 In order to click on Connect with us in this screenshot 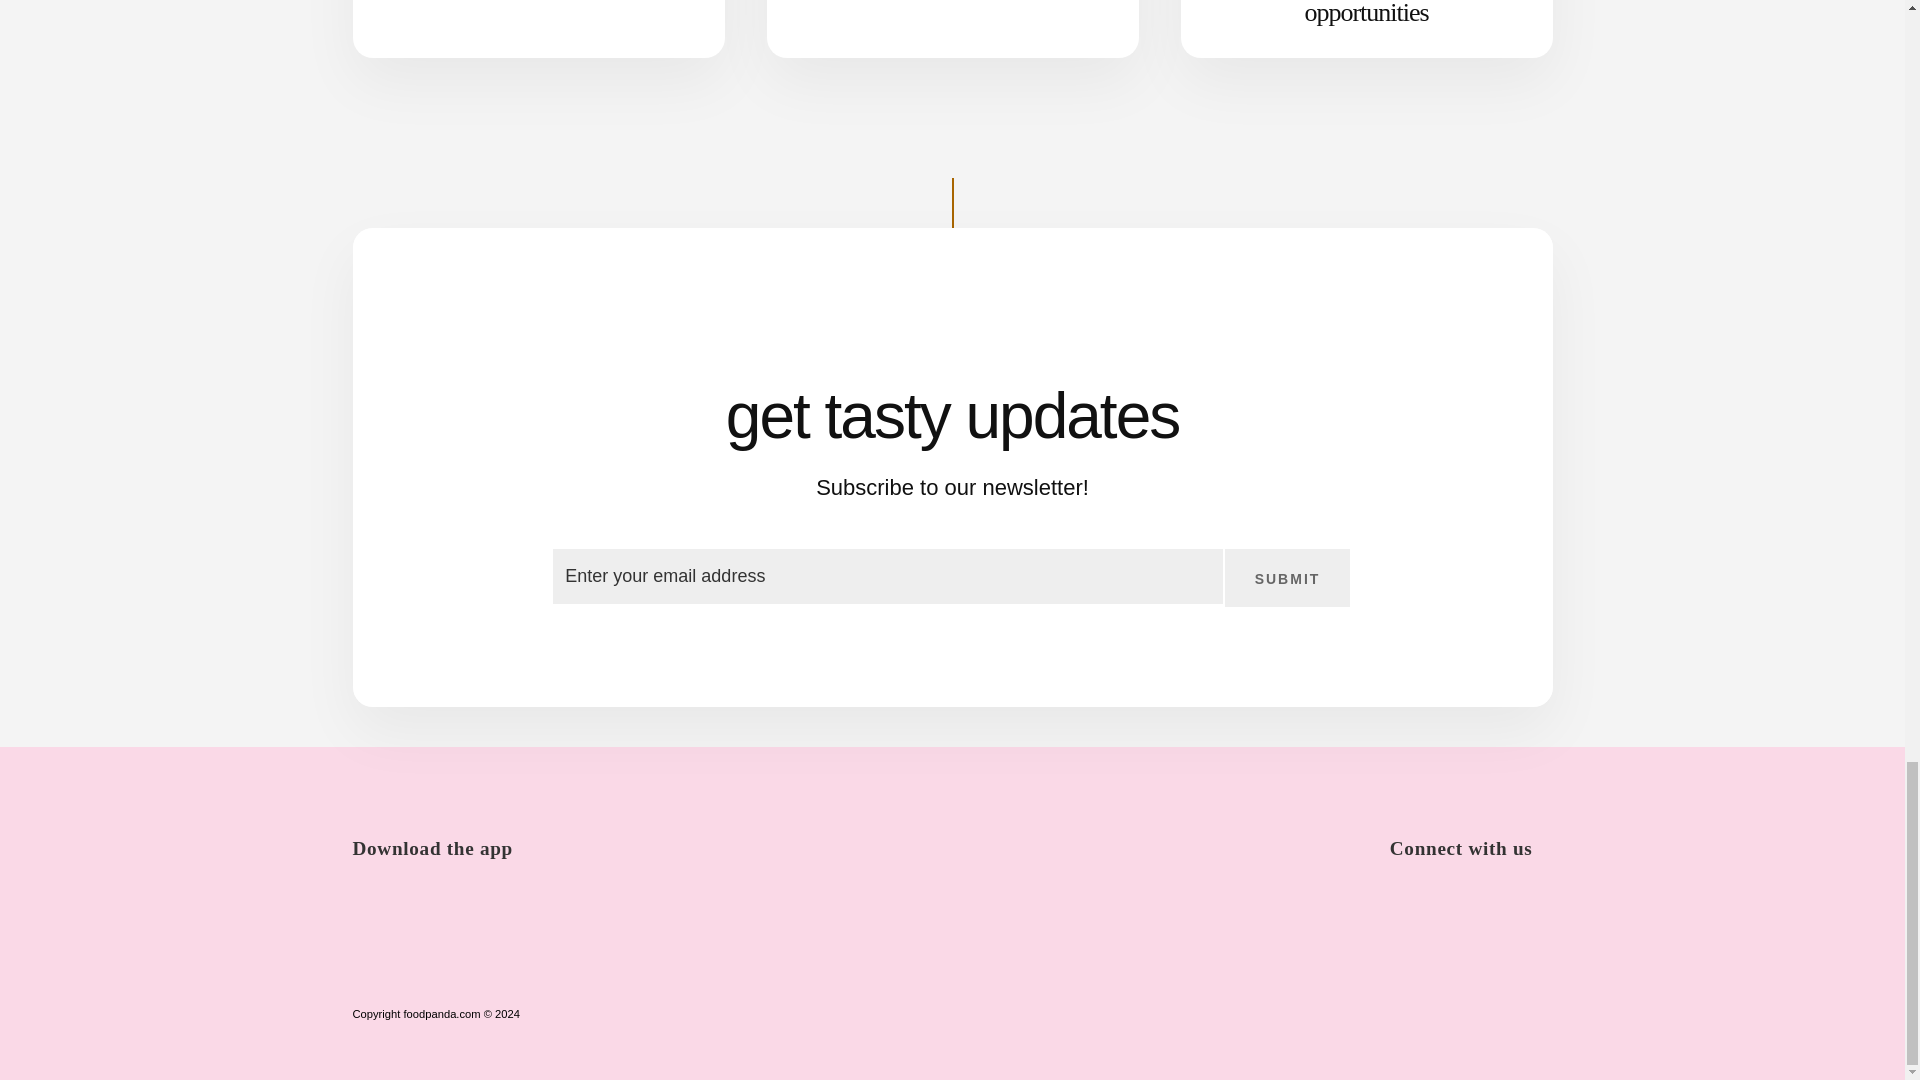, I will do `click(1472, 832)`.